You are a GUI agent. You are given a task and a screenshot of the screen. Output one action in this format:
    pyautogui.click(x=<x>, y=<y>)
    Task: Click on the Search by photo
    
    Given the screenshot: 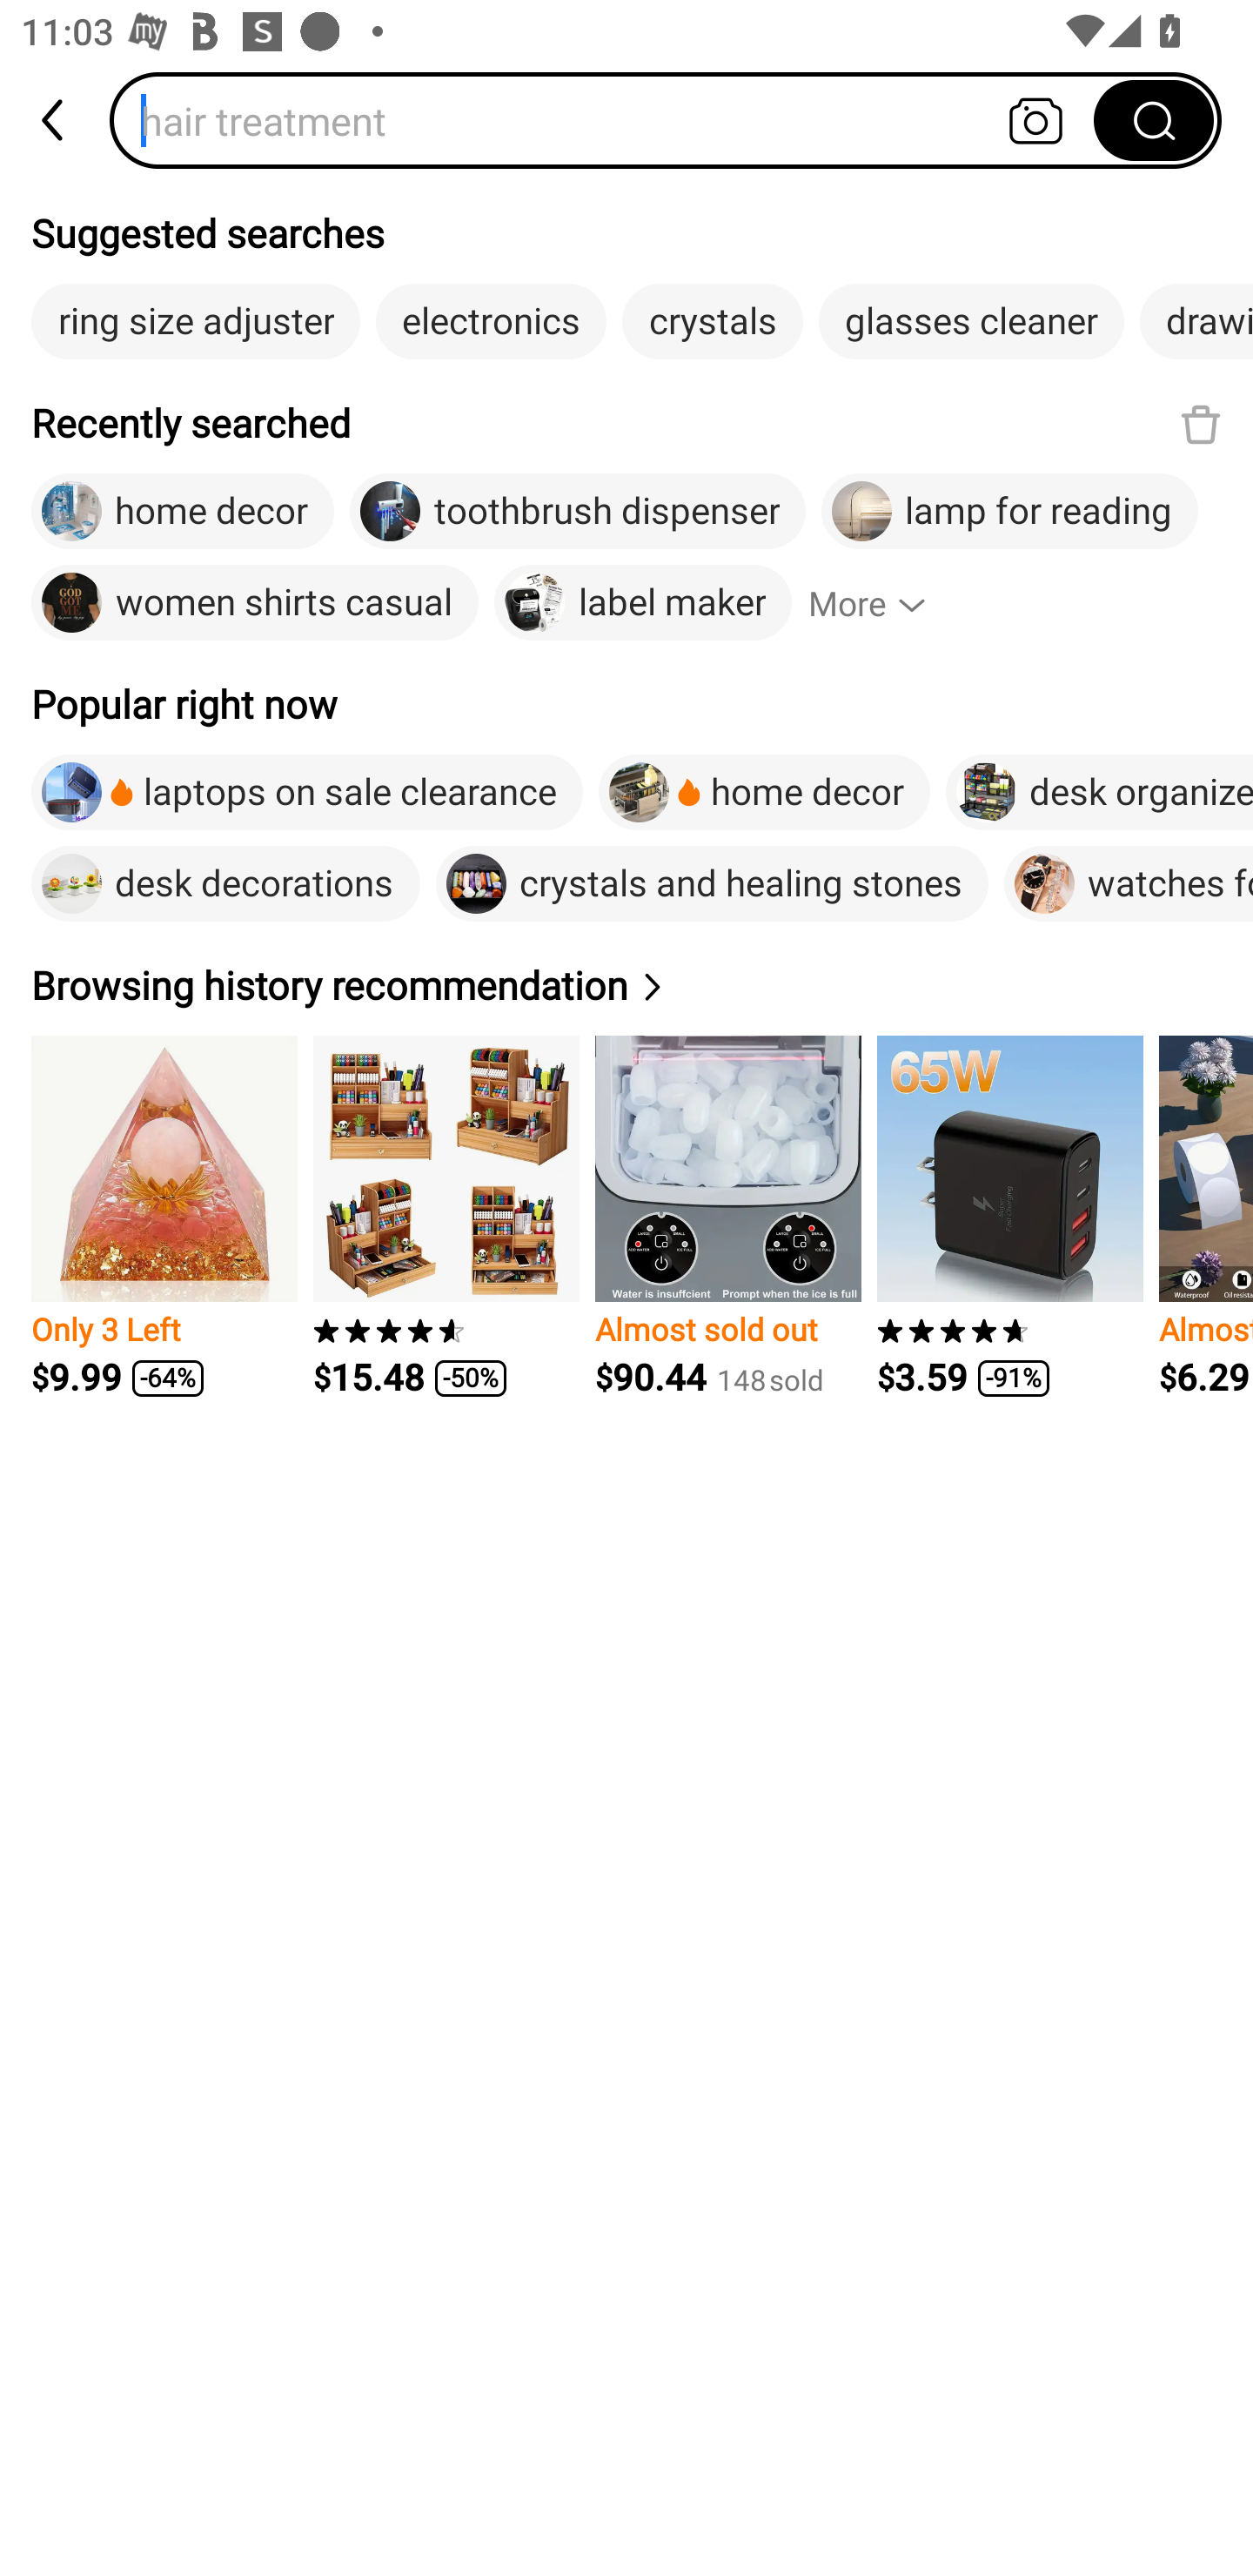 What is the action you would take?
    pyautogui.click(x=1035, y=120)
    